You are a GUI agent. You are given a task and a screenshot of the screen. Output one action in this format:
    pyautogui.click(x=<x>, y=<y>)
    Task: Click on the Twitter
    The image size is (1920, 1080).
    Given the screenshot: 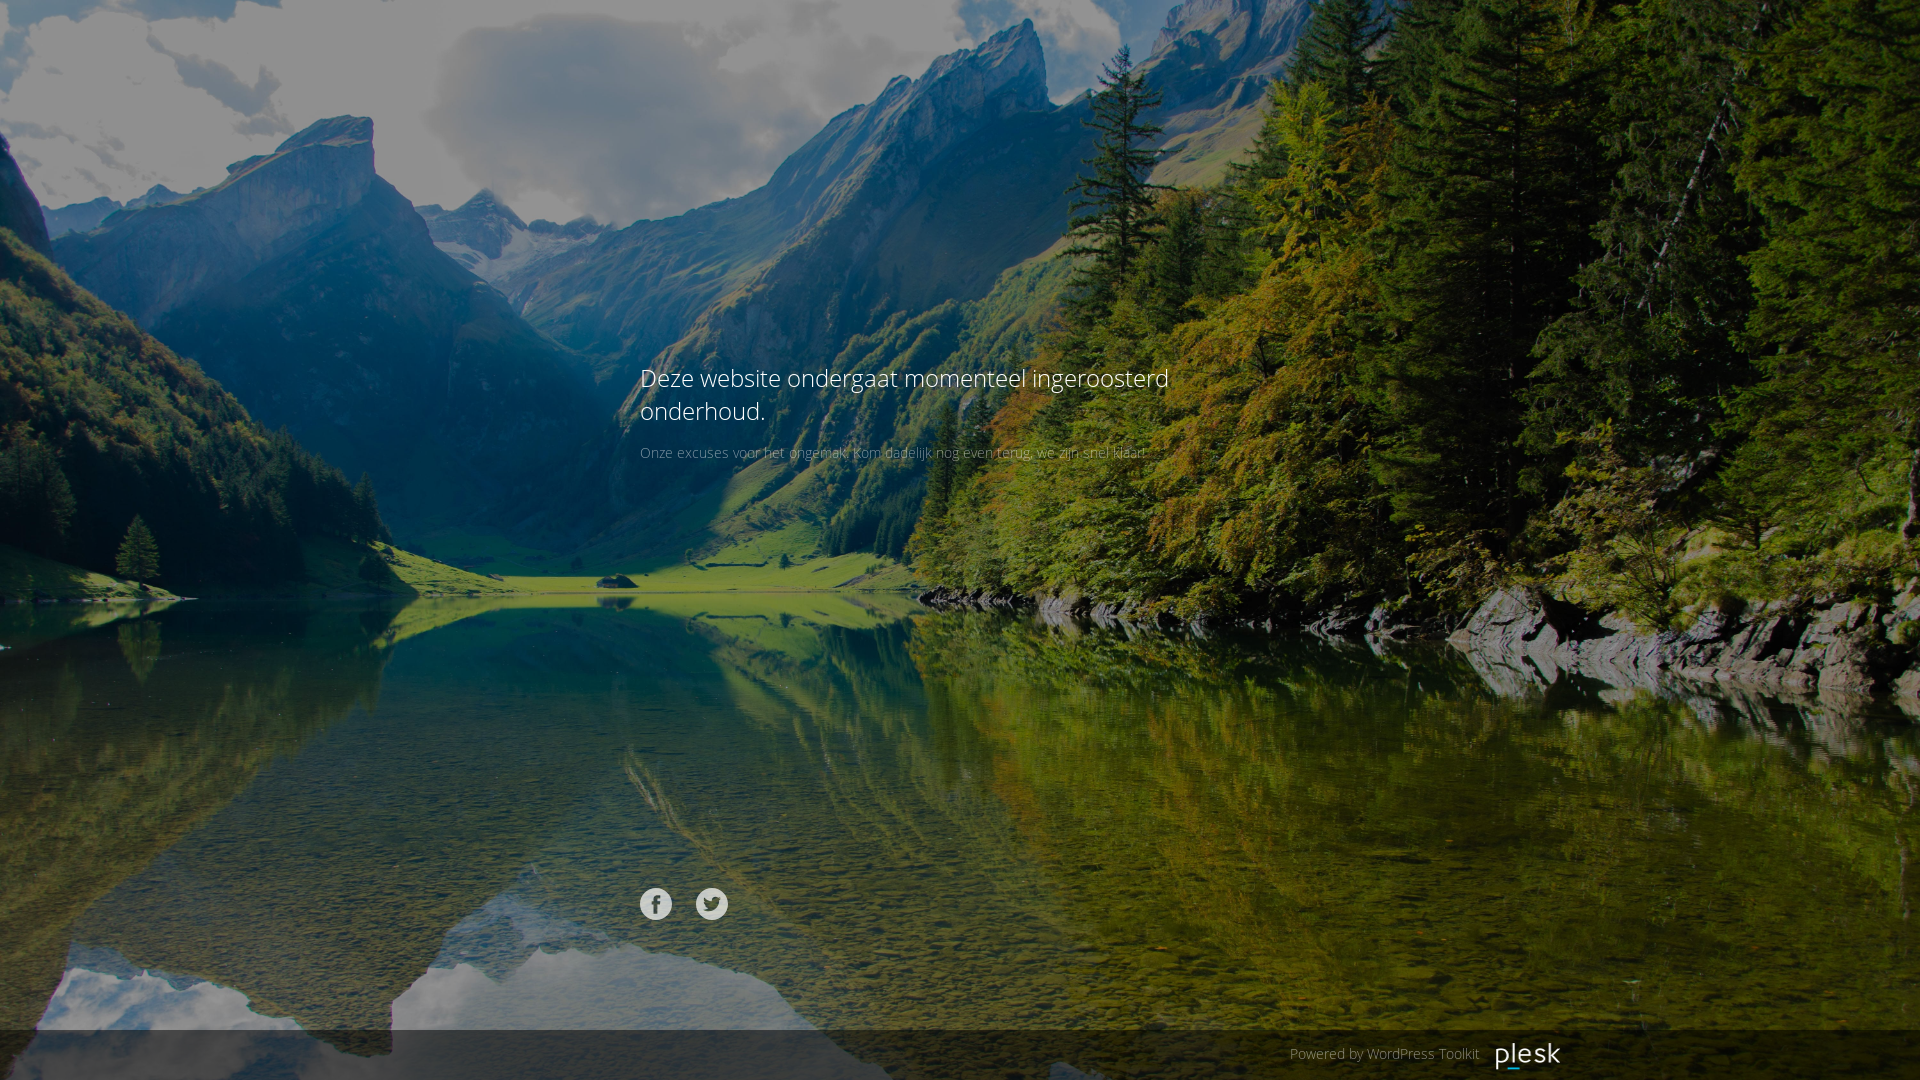 What is the action you would take?
    pyautogui.click(x=712, y=904)
    